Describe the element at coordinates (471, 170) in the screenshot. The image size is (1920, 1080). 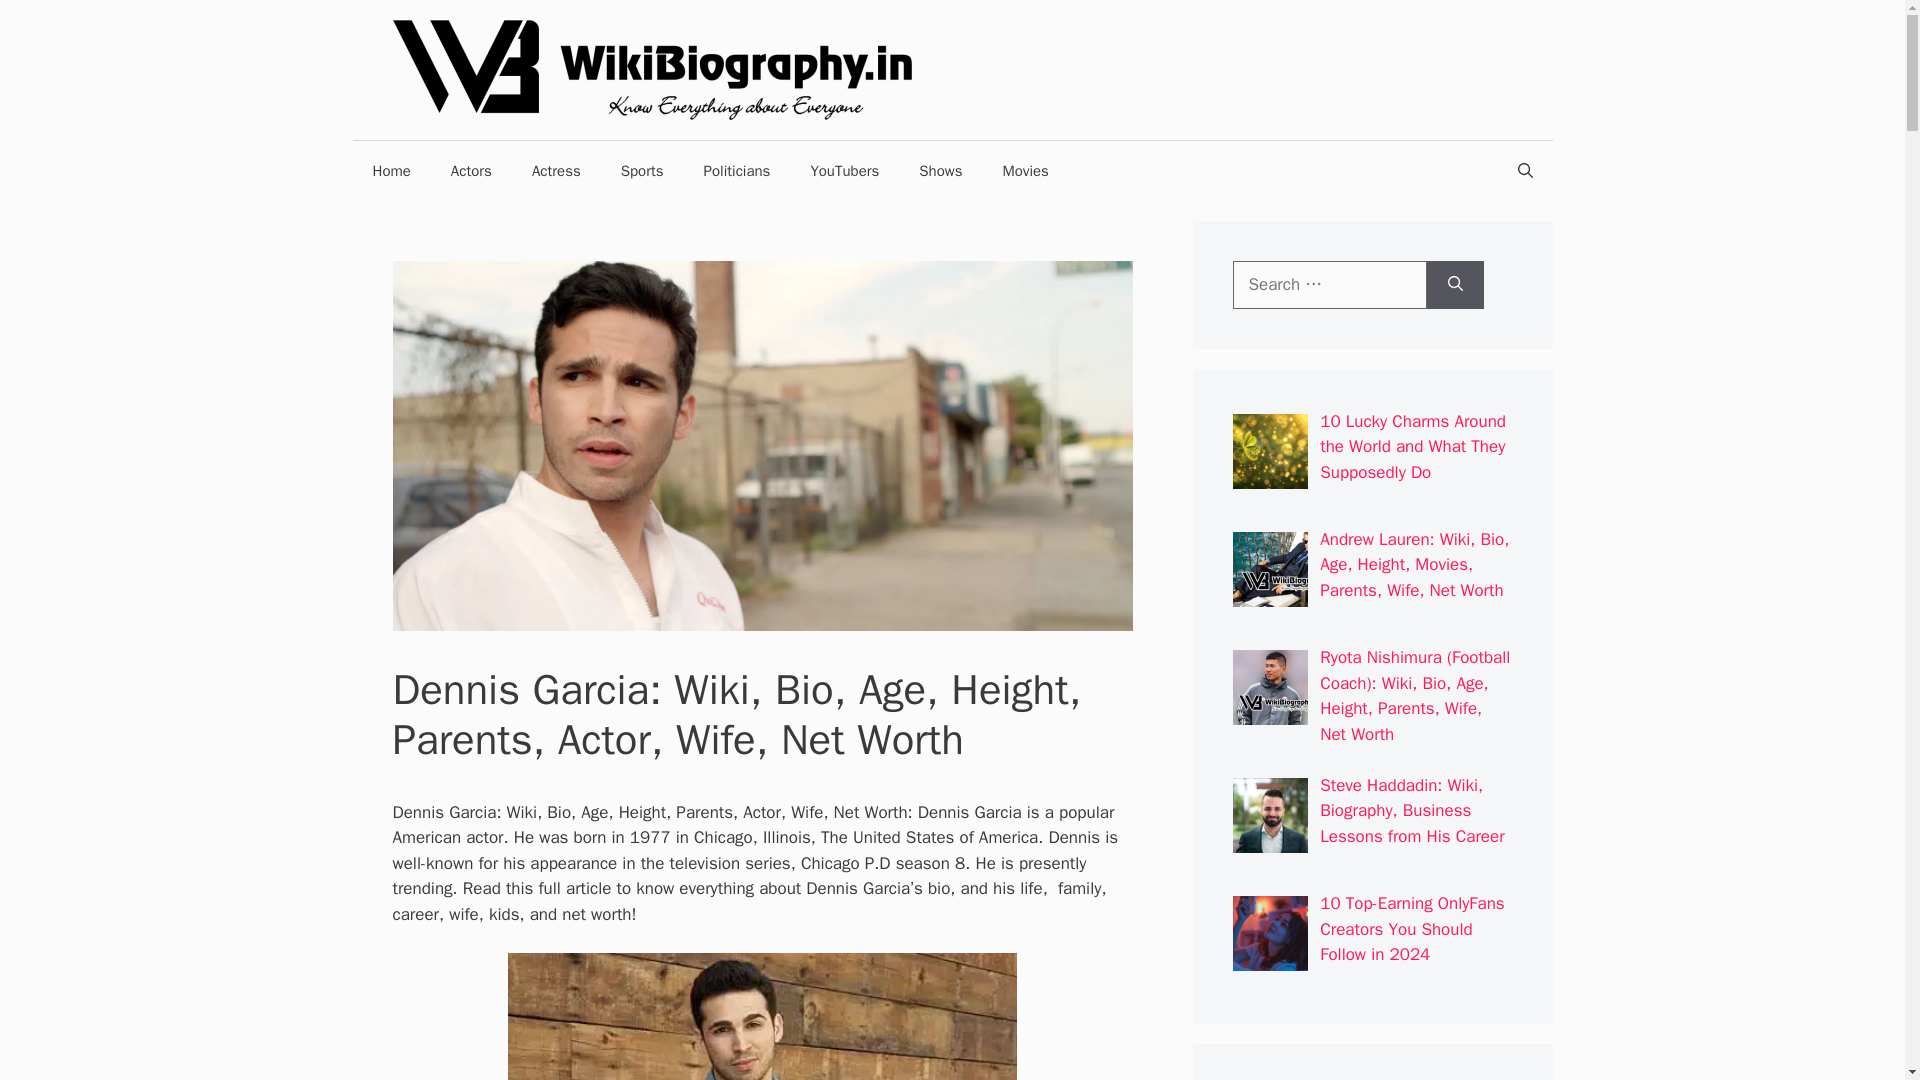
I see `Actors` at that location.